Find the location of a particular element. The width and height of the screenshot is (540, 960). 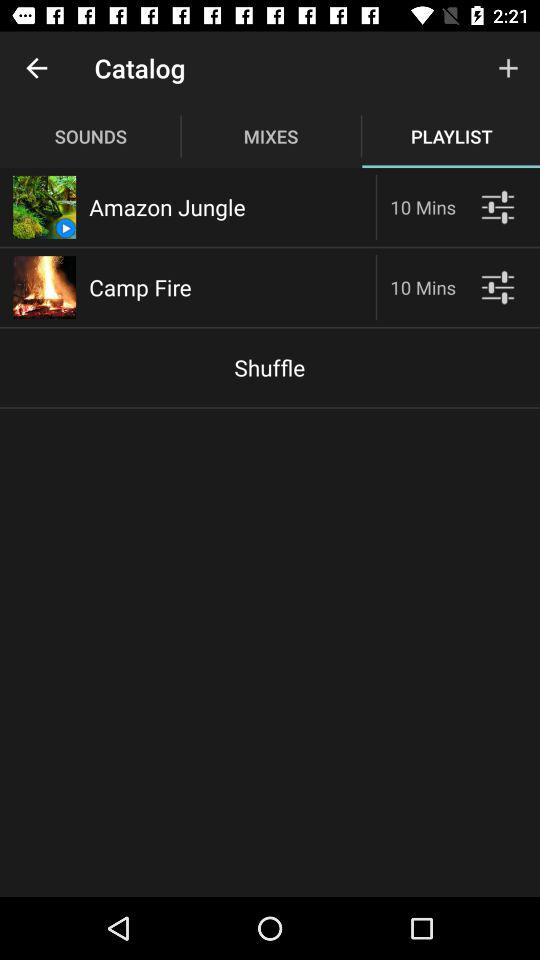

click the playlist is located at coordinates (498, 206).